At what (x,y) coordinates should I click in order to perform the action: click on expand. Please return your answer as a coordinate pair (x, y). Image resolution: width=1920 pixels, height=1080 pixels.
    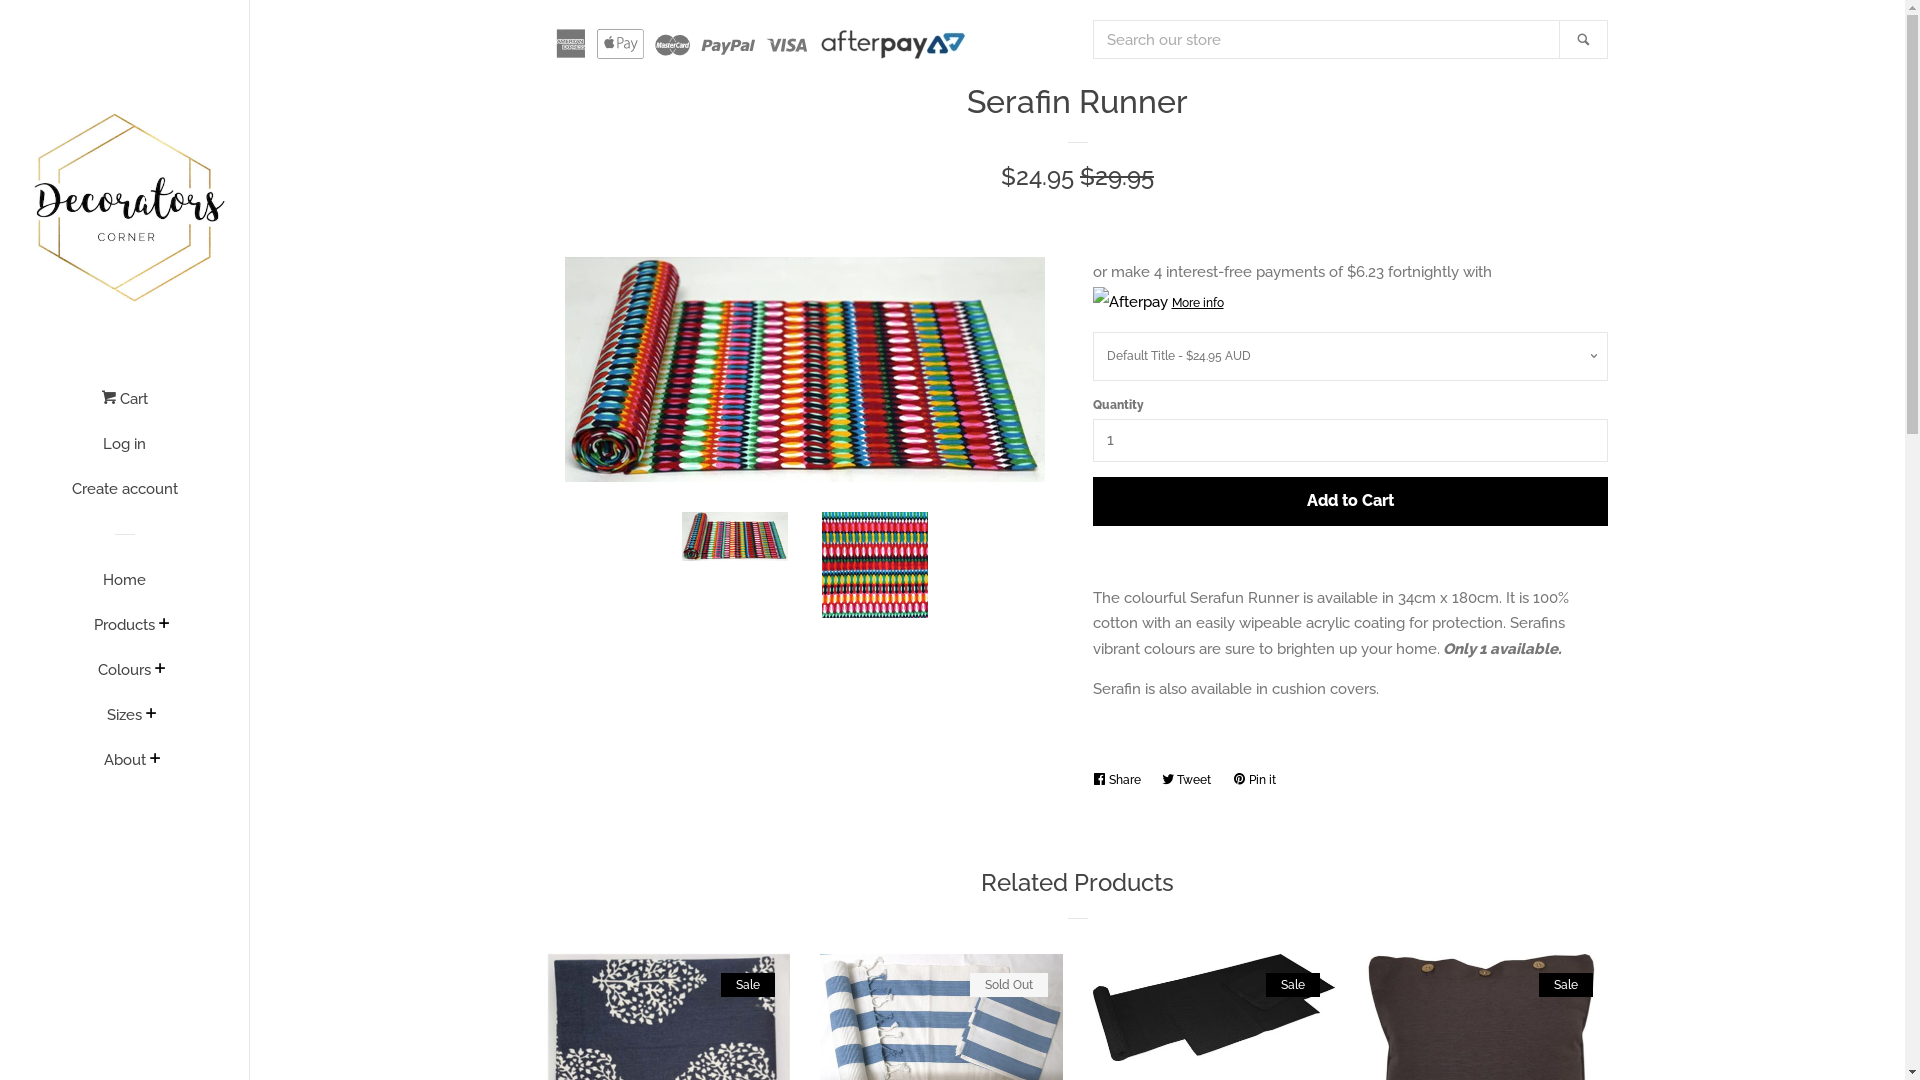
    Looking at the image, I should click on (152, 715).